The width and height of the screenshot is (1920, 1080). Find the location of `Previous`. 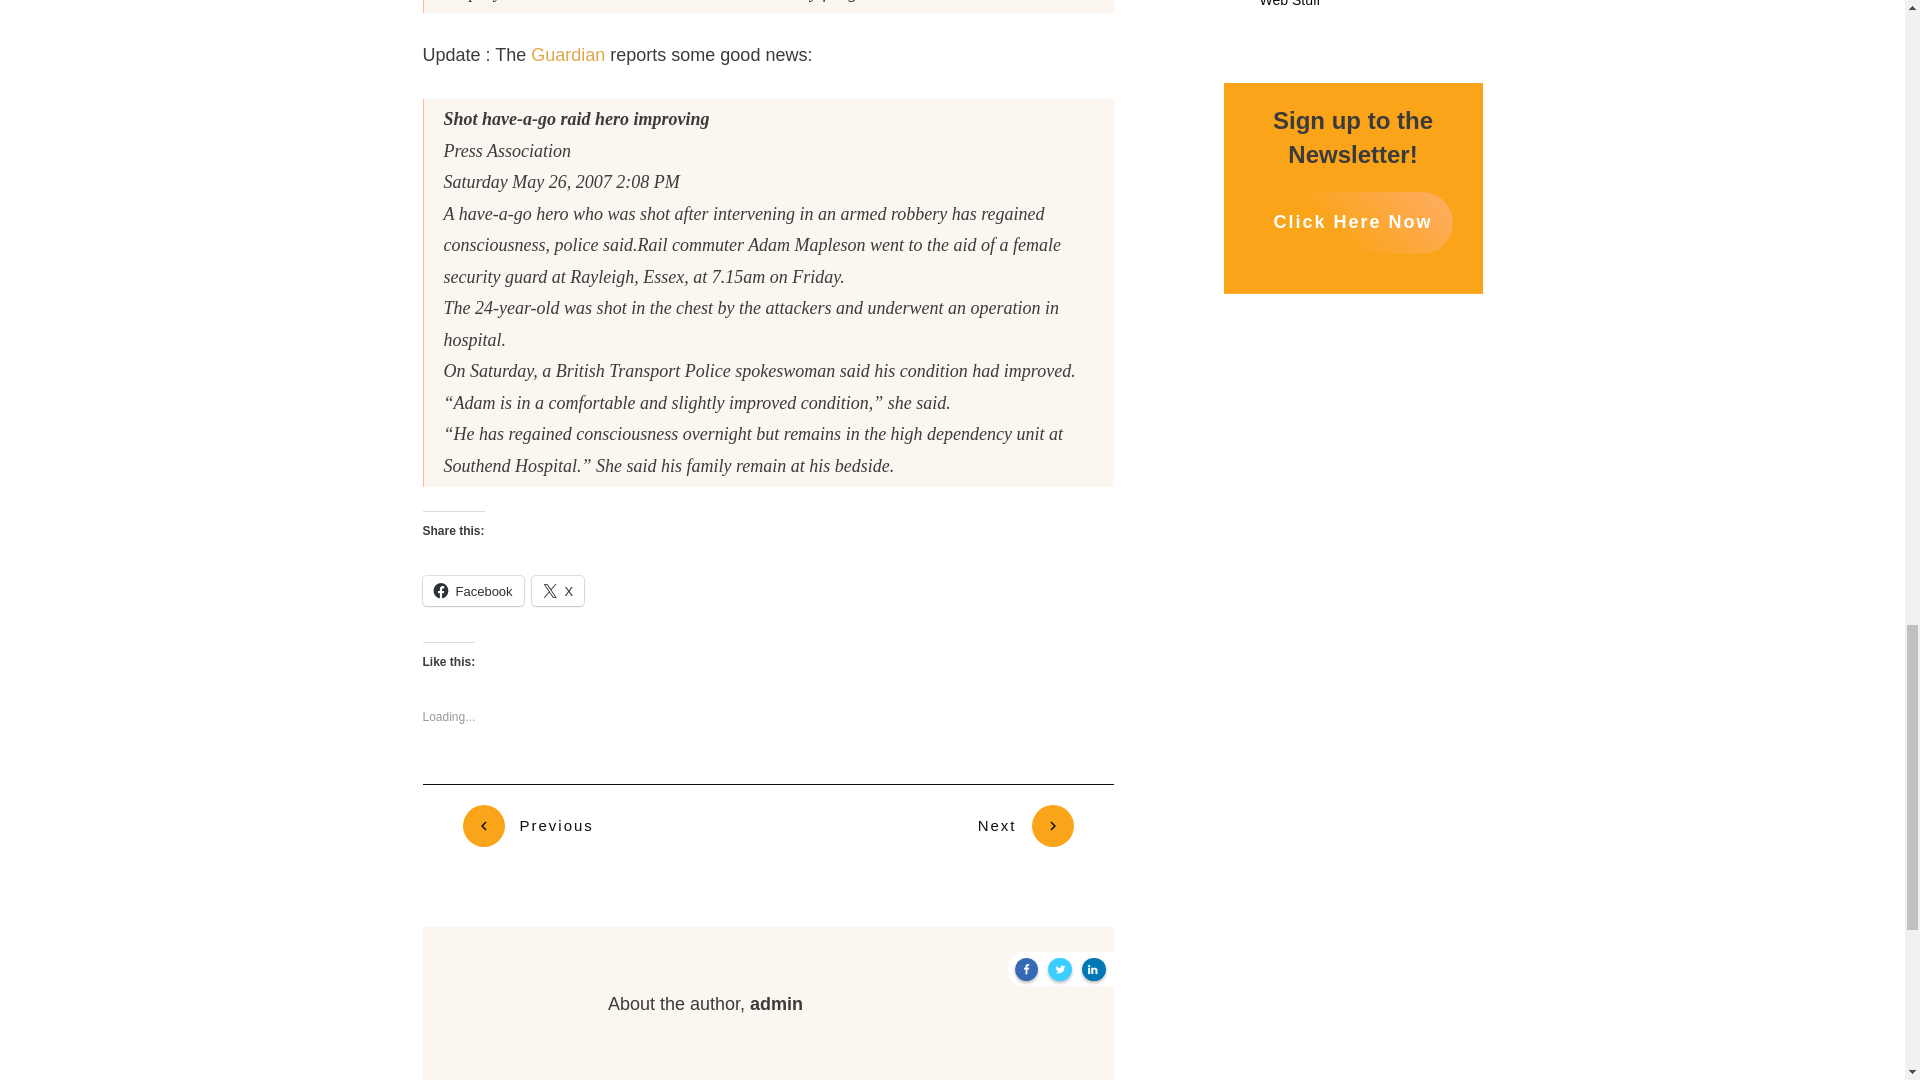

Previous is located at coordinates (528, 825).